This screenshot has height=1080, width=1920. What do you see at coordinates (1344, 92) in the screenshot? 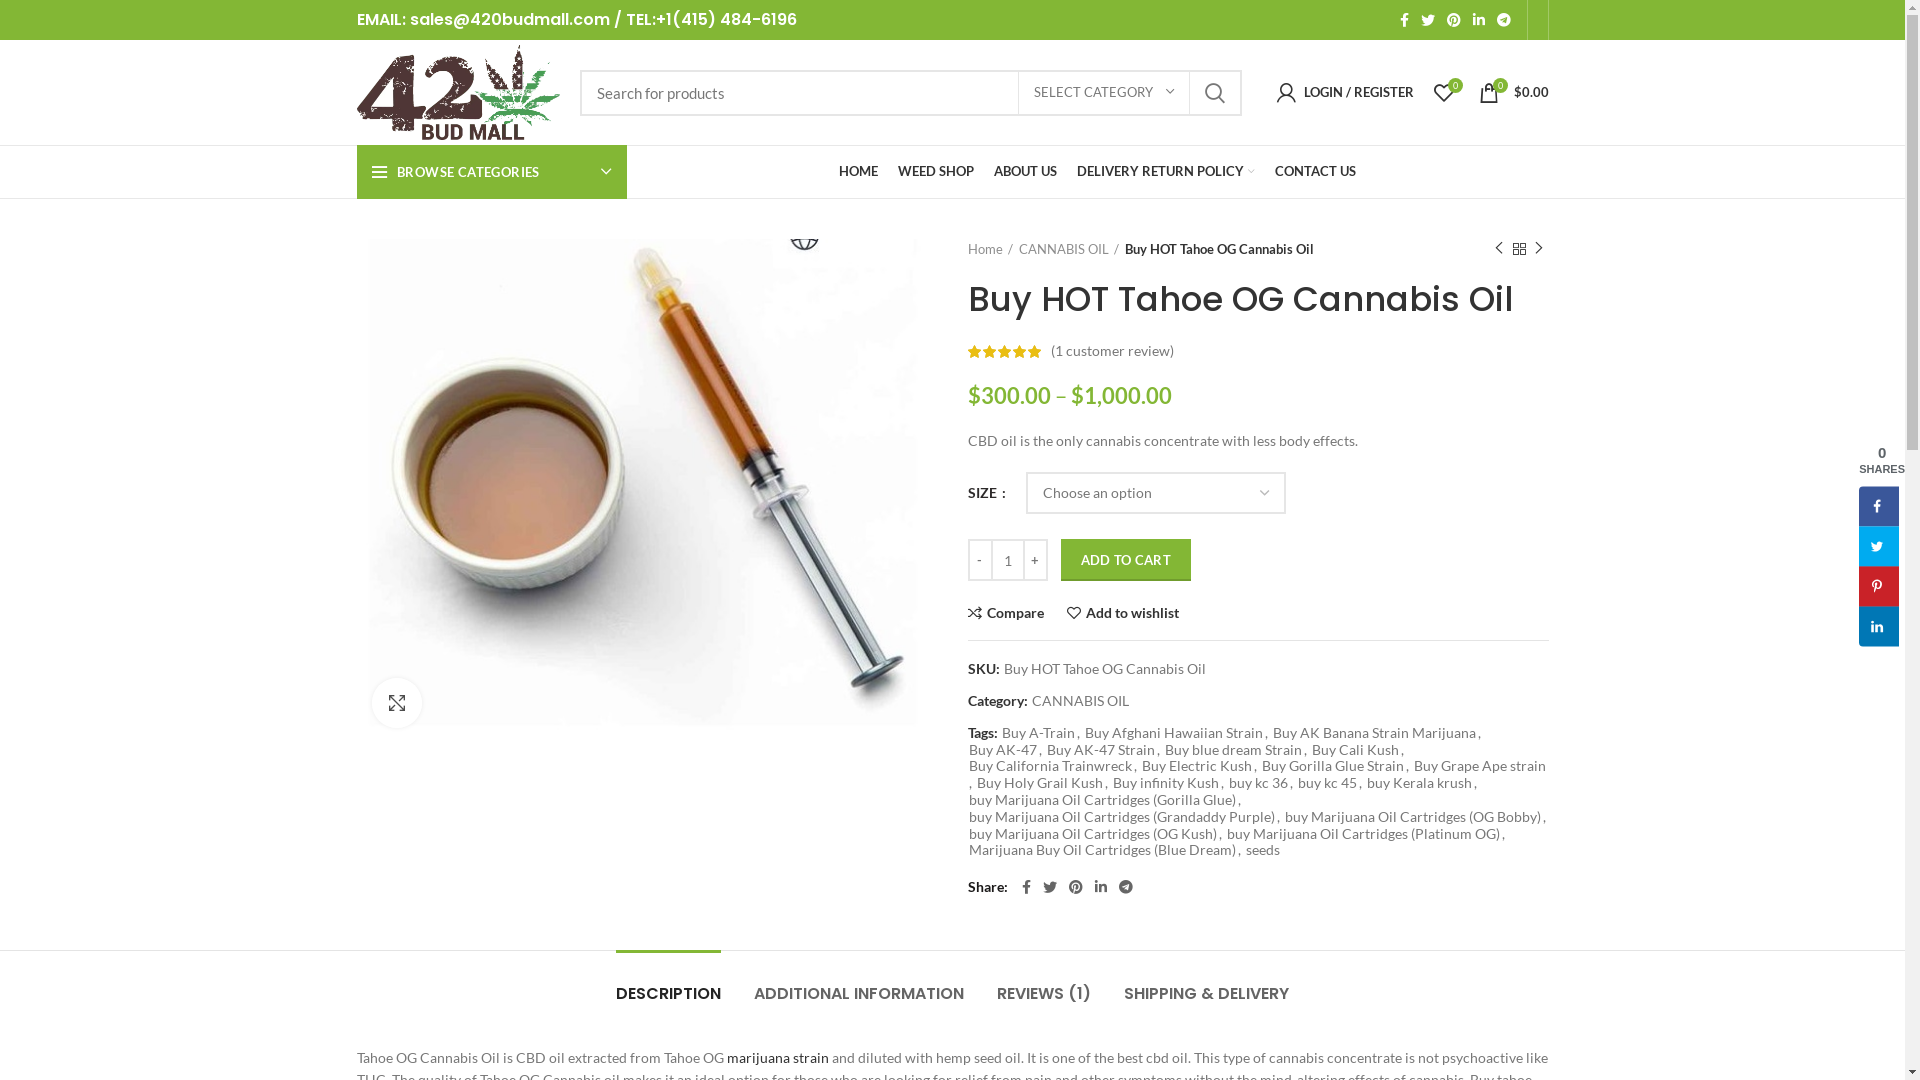
I see `LOGIN / REGISTER` at bounding box center [1344, 92].